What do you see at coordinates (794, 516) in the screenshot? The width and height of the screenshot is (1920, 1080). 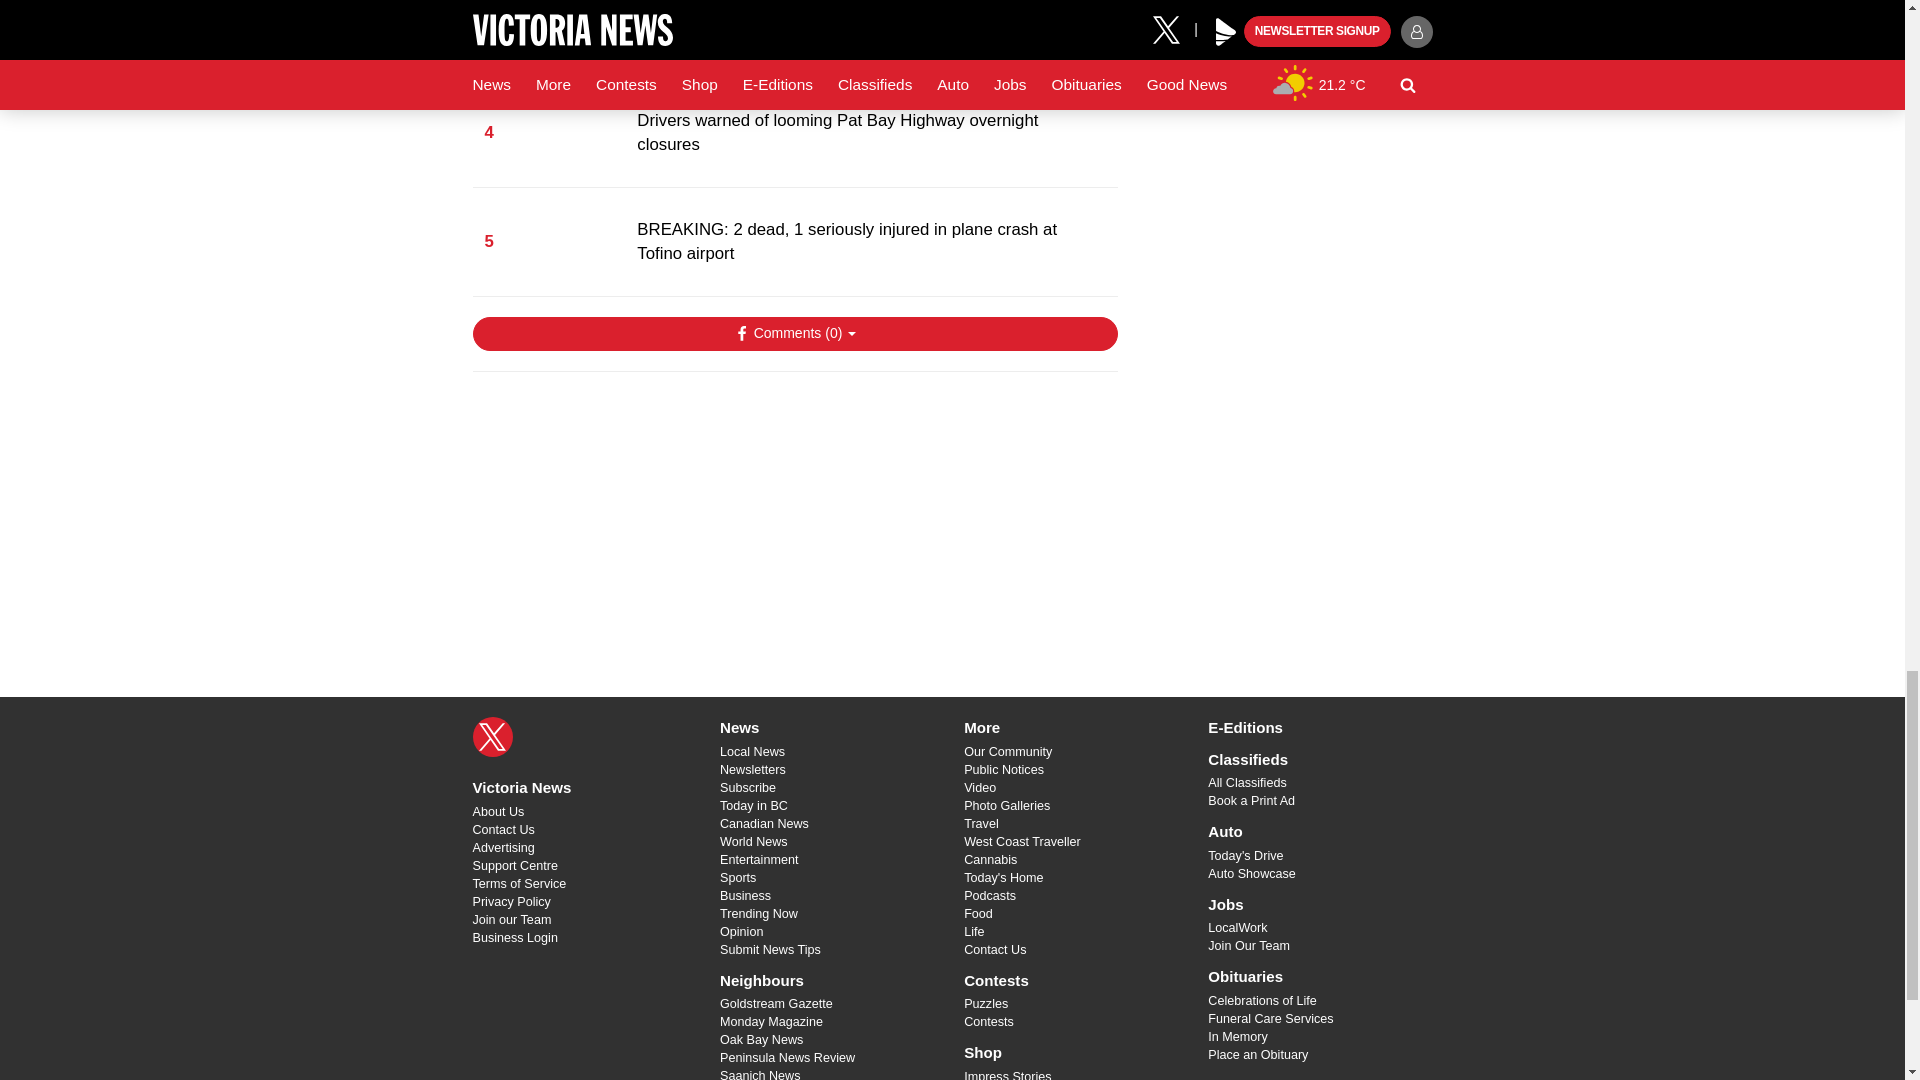 I see `3rd party ad content` at bounding box center [794, 516].